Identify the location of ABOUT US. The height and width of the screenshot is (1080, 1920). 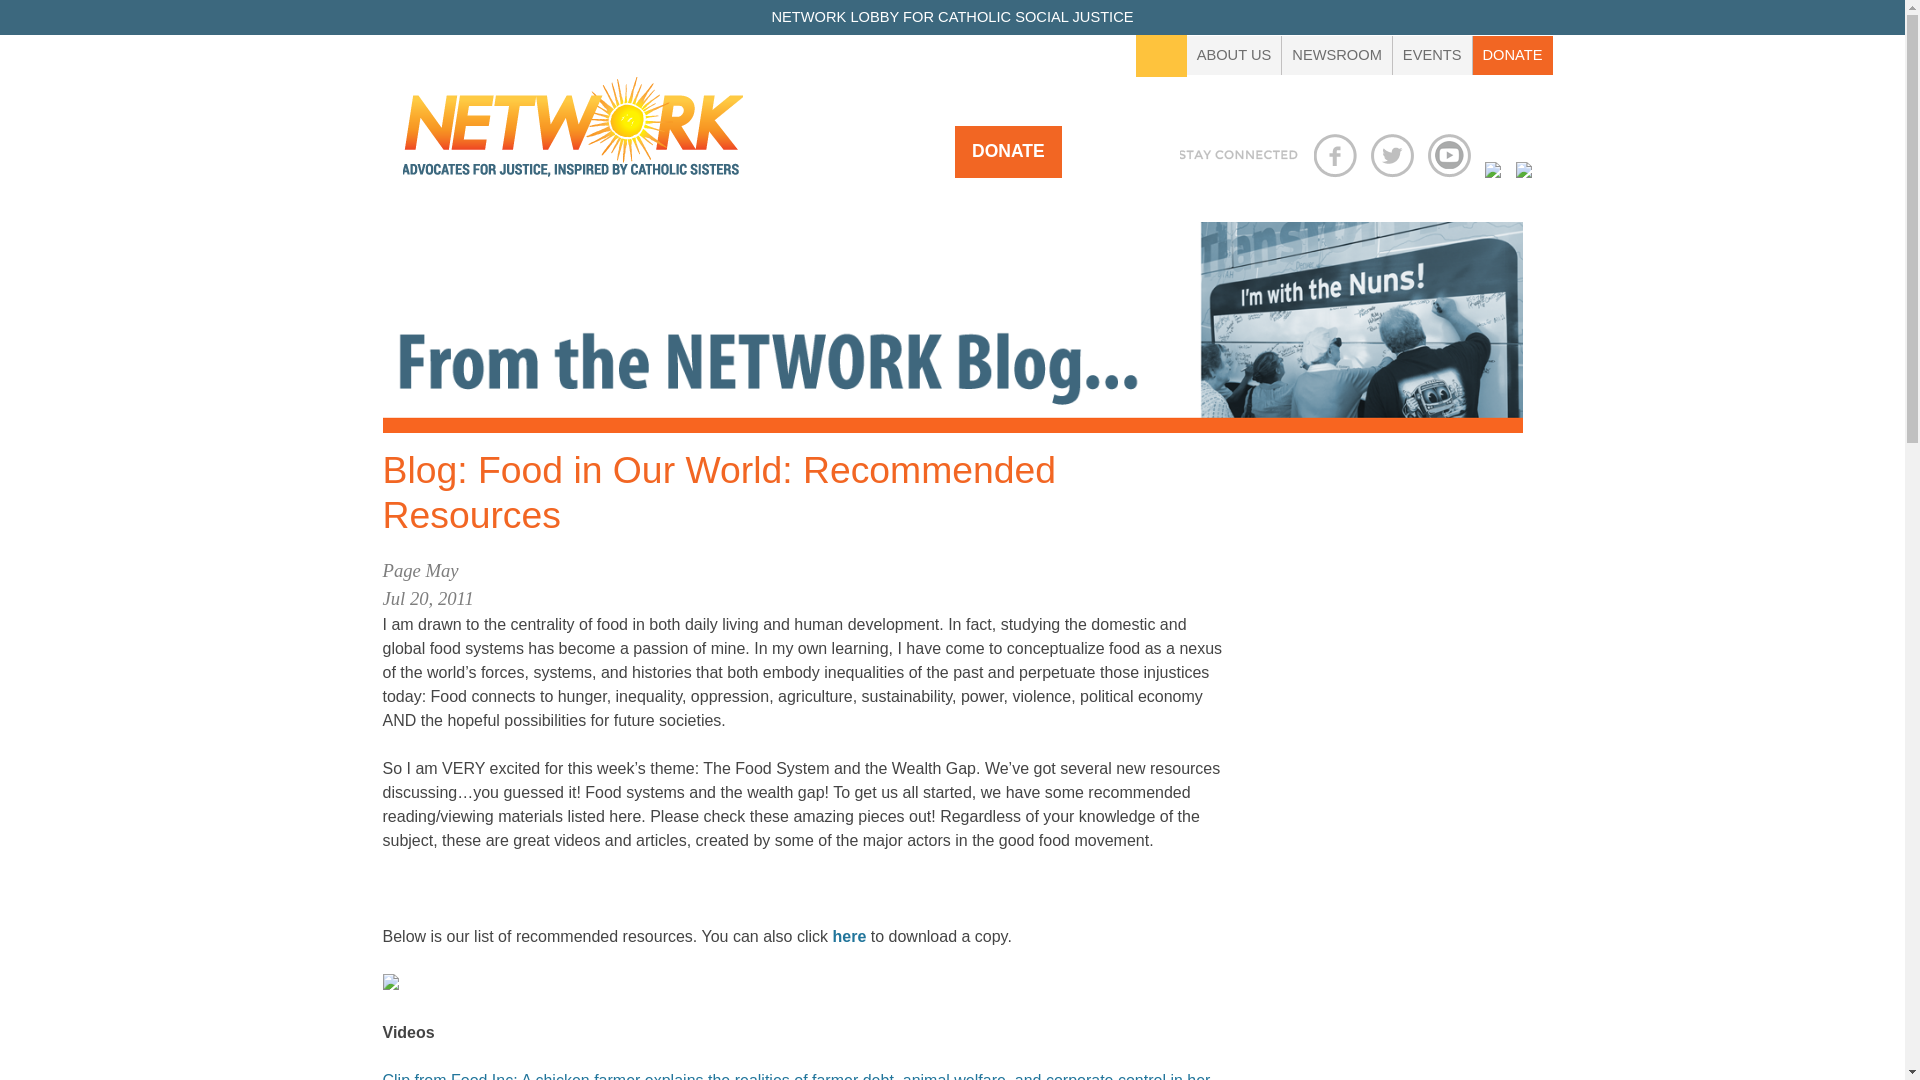
(1234, 54).